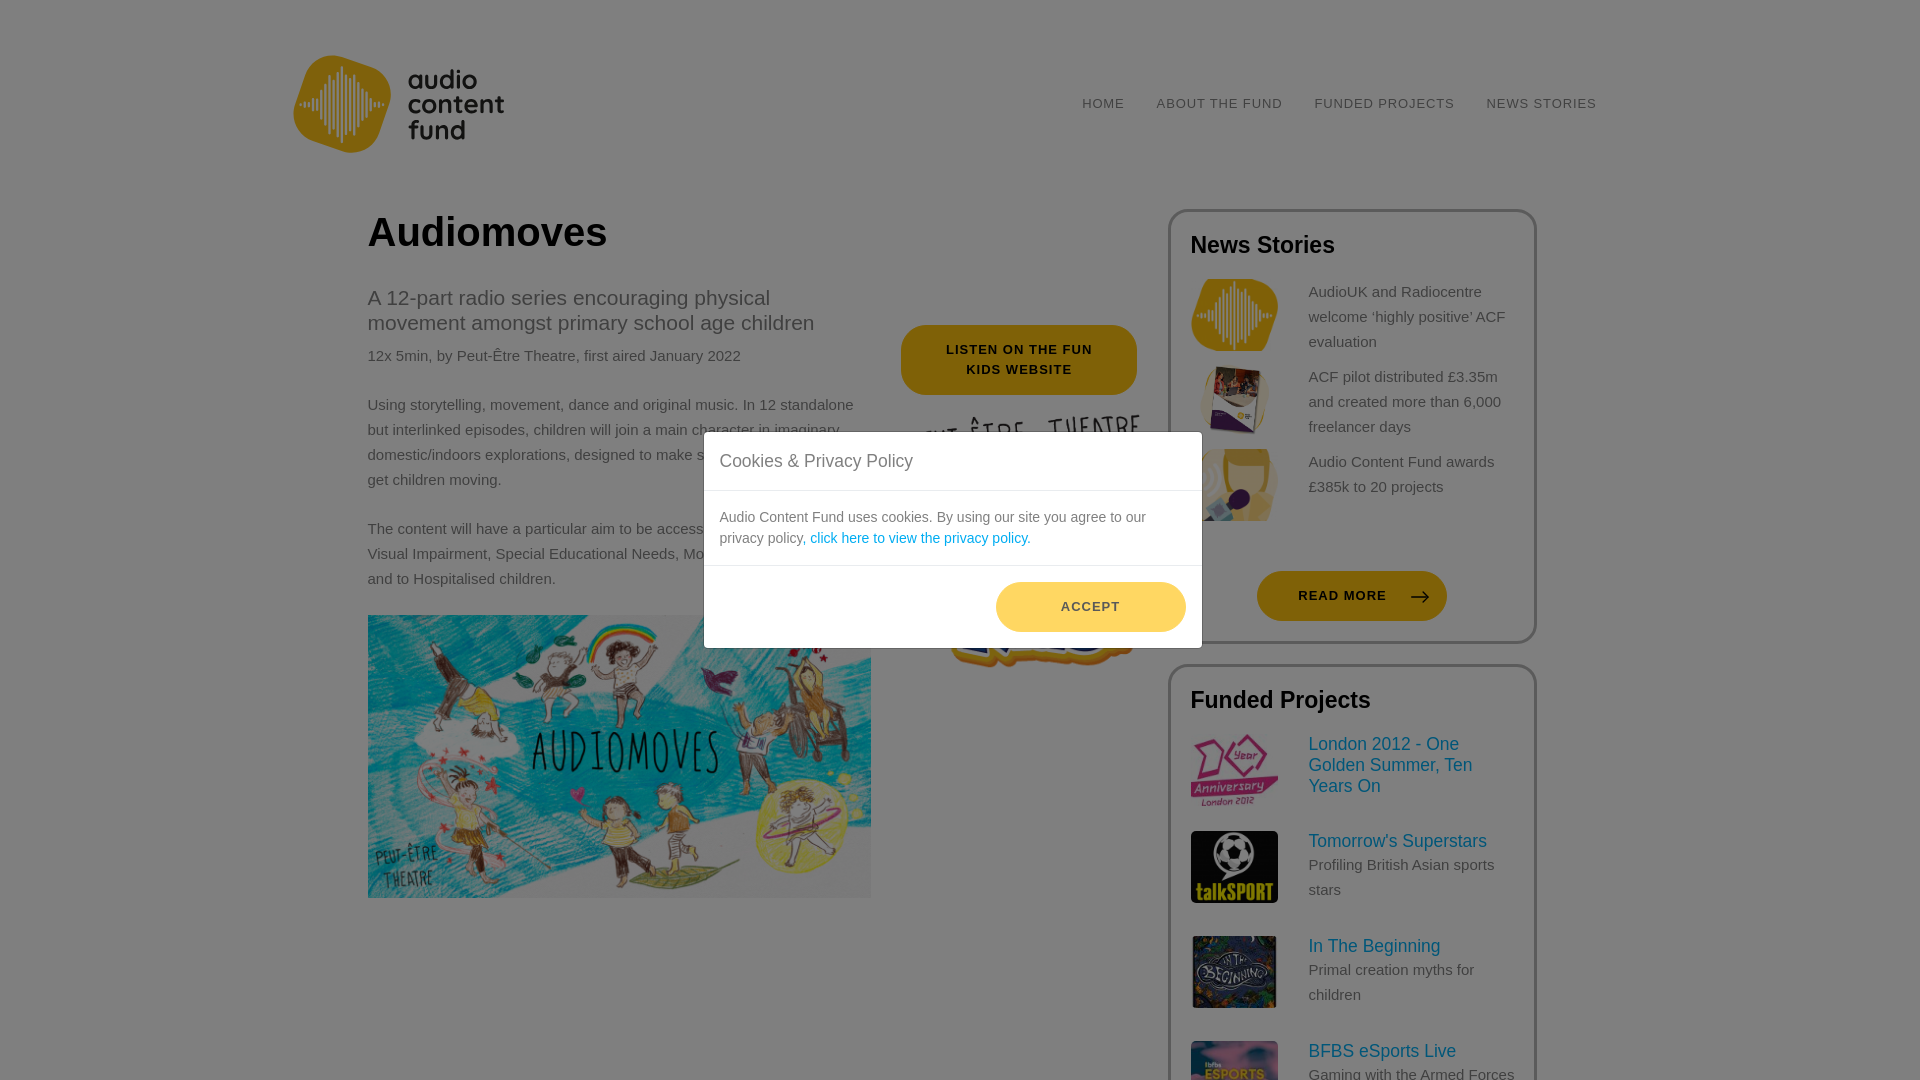  I want to click on HOME, so click(1352, 878).